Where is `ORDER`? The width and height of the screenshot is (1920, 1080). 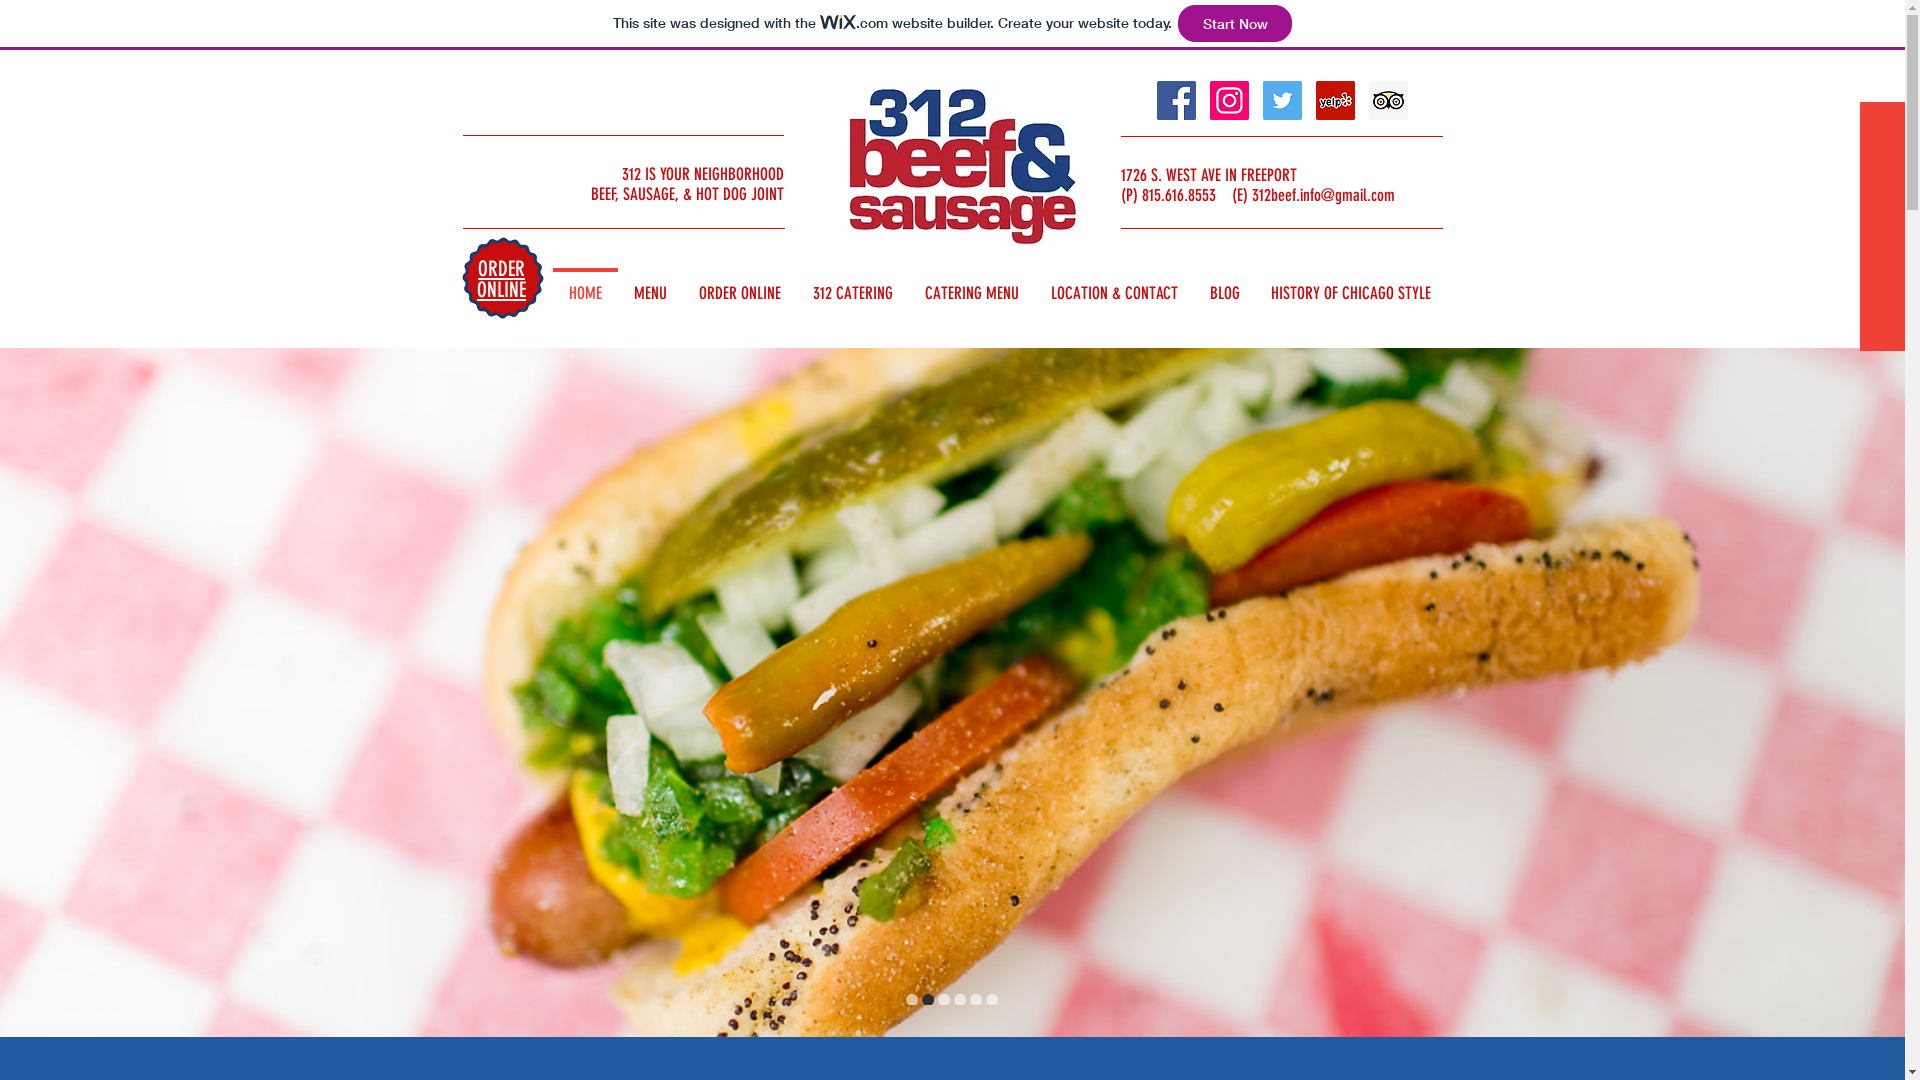 ORDER is located at coordinates (502, 268).